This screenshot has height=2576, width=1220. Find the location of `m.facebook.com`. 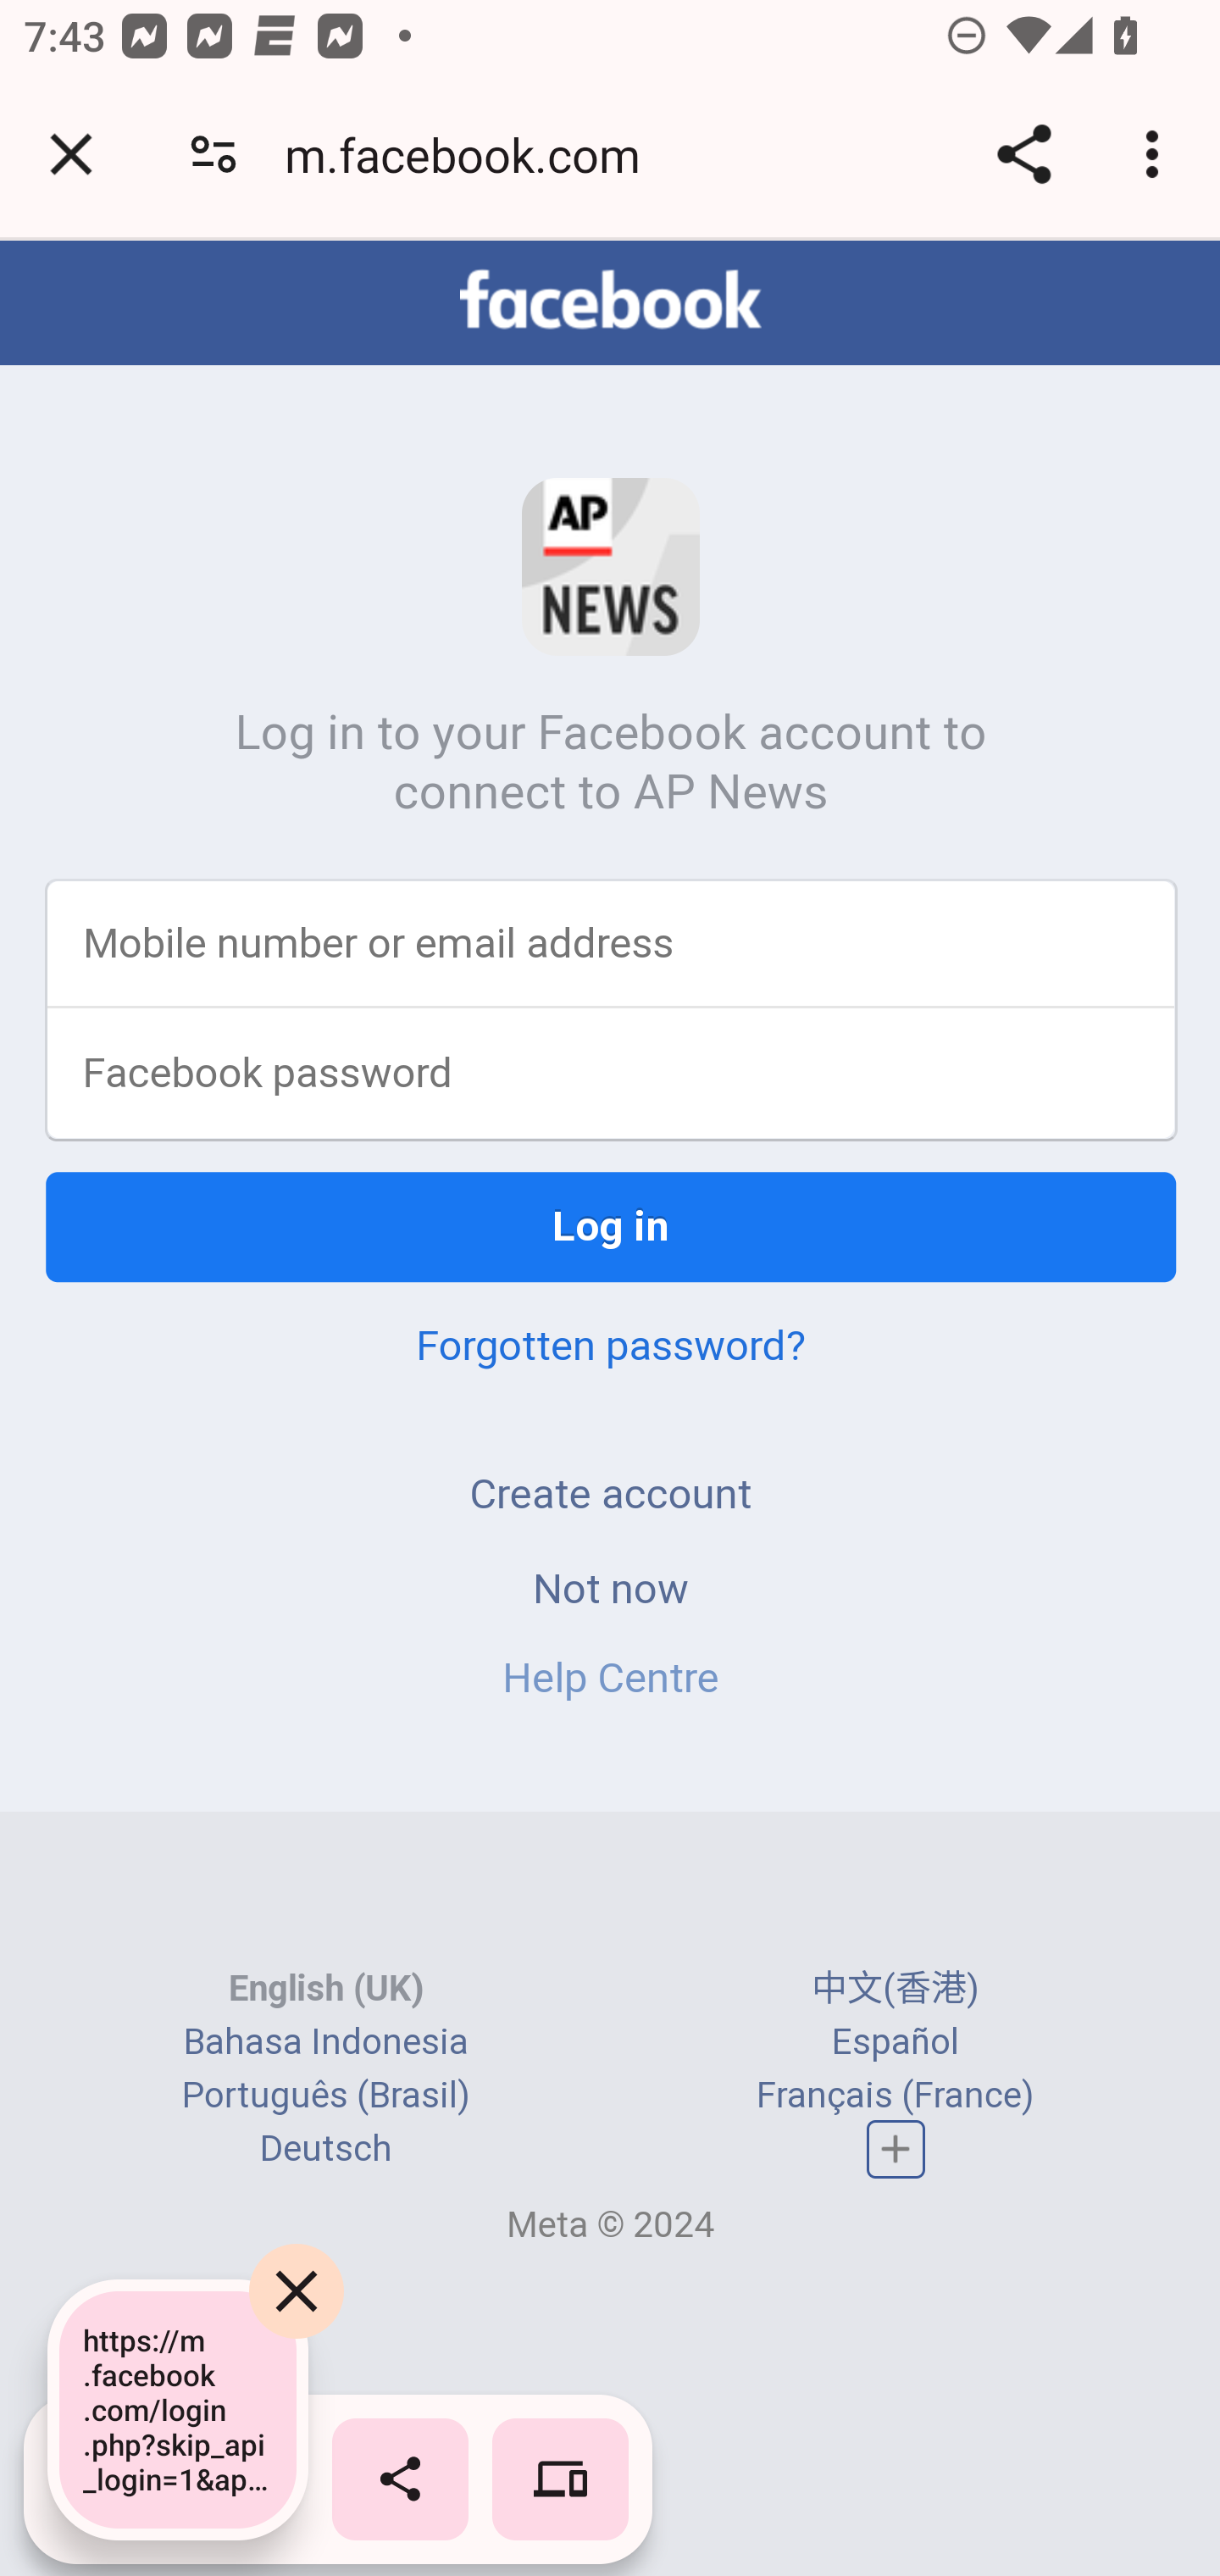

m.facebook.com is located at coordinates (474, 154).